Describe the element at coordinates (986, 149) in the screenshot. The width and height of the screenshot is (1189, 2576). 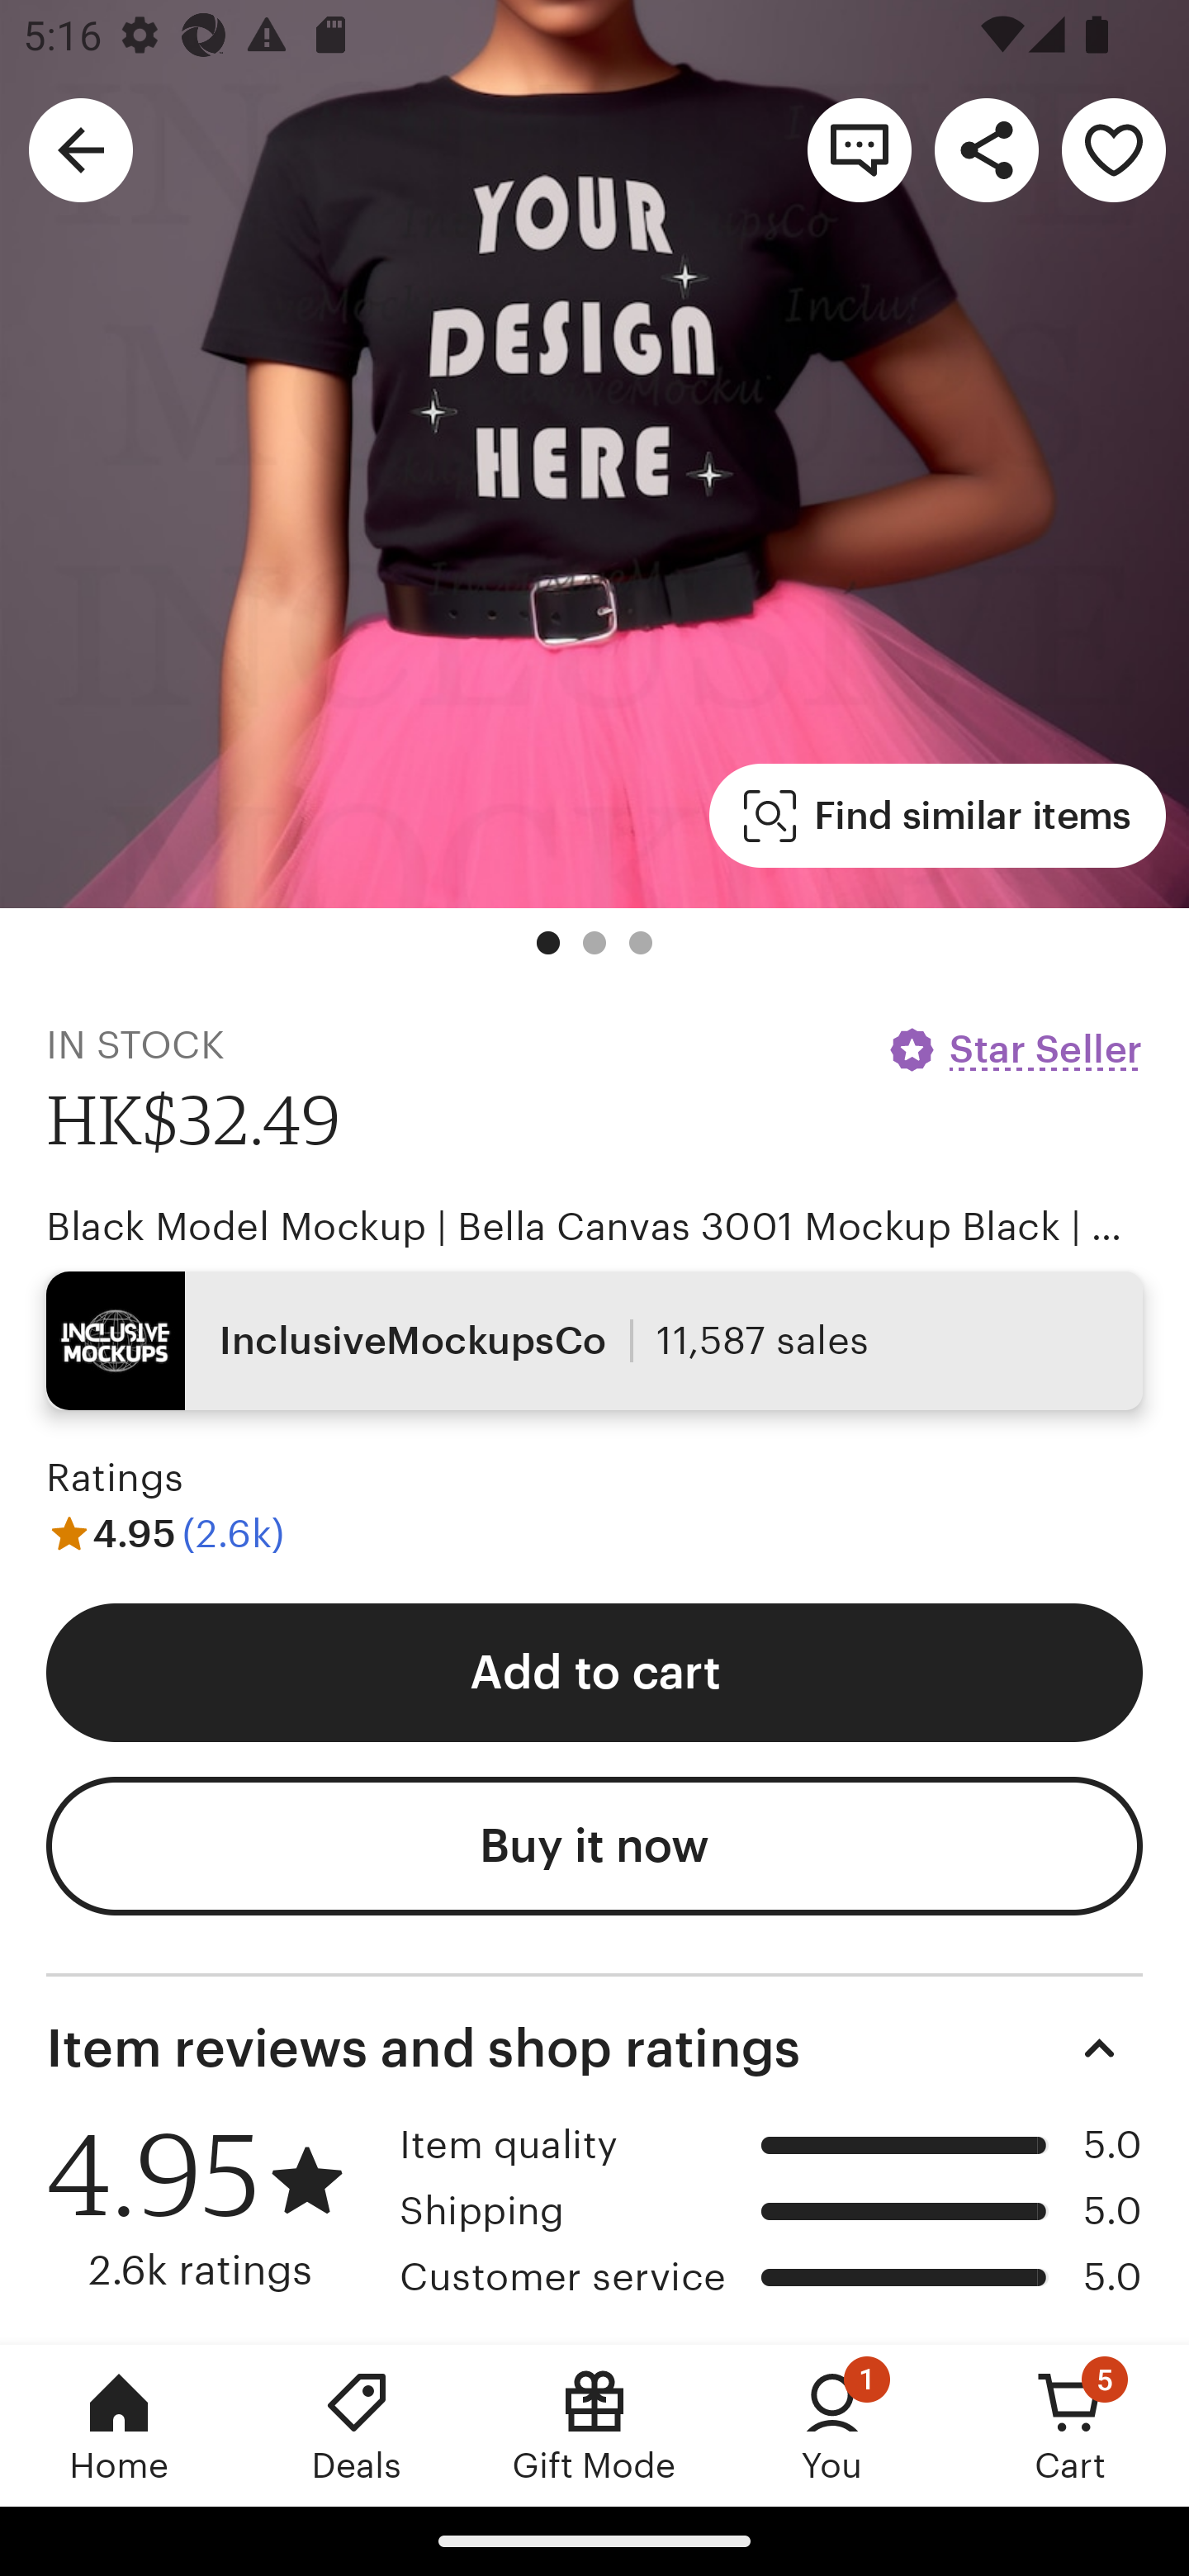
I see `Share` at that location.